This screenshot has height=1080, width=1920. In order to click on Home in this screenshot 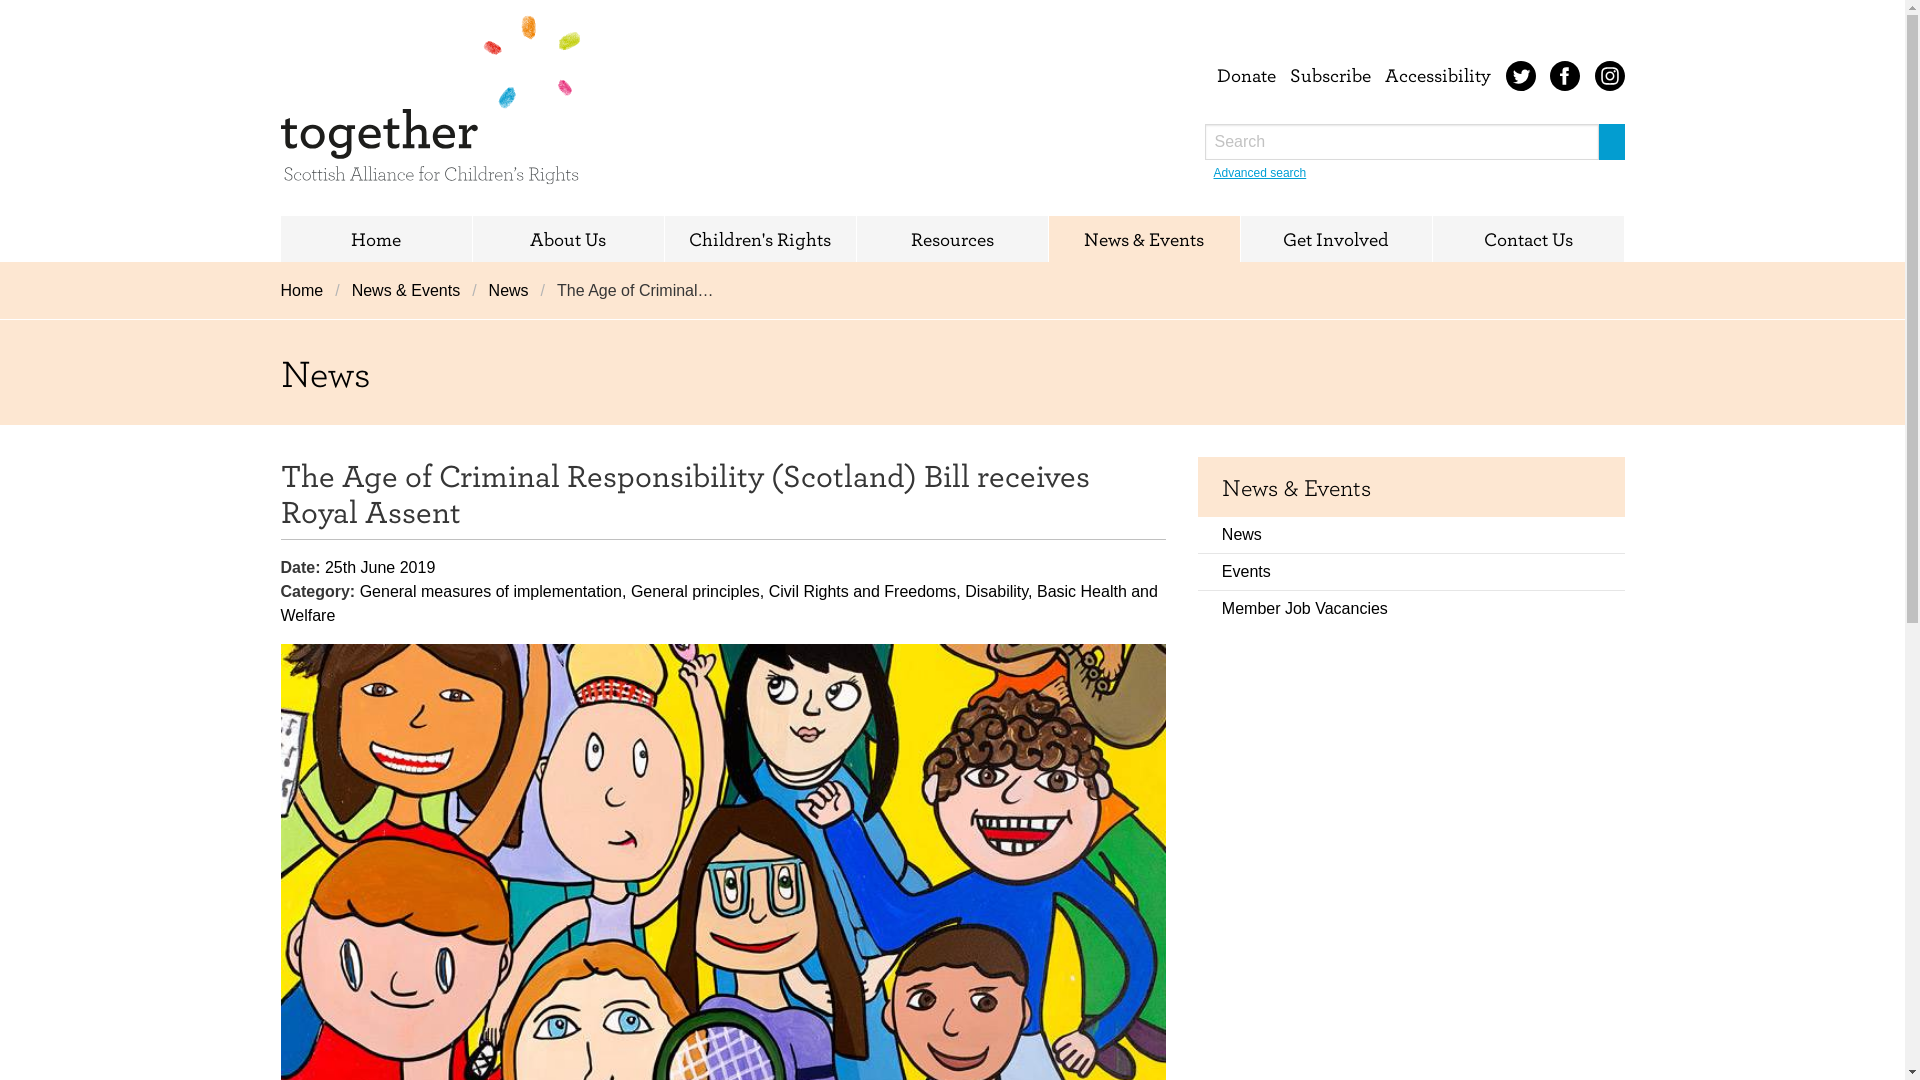, I will do `click(375, 239)`.